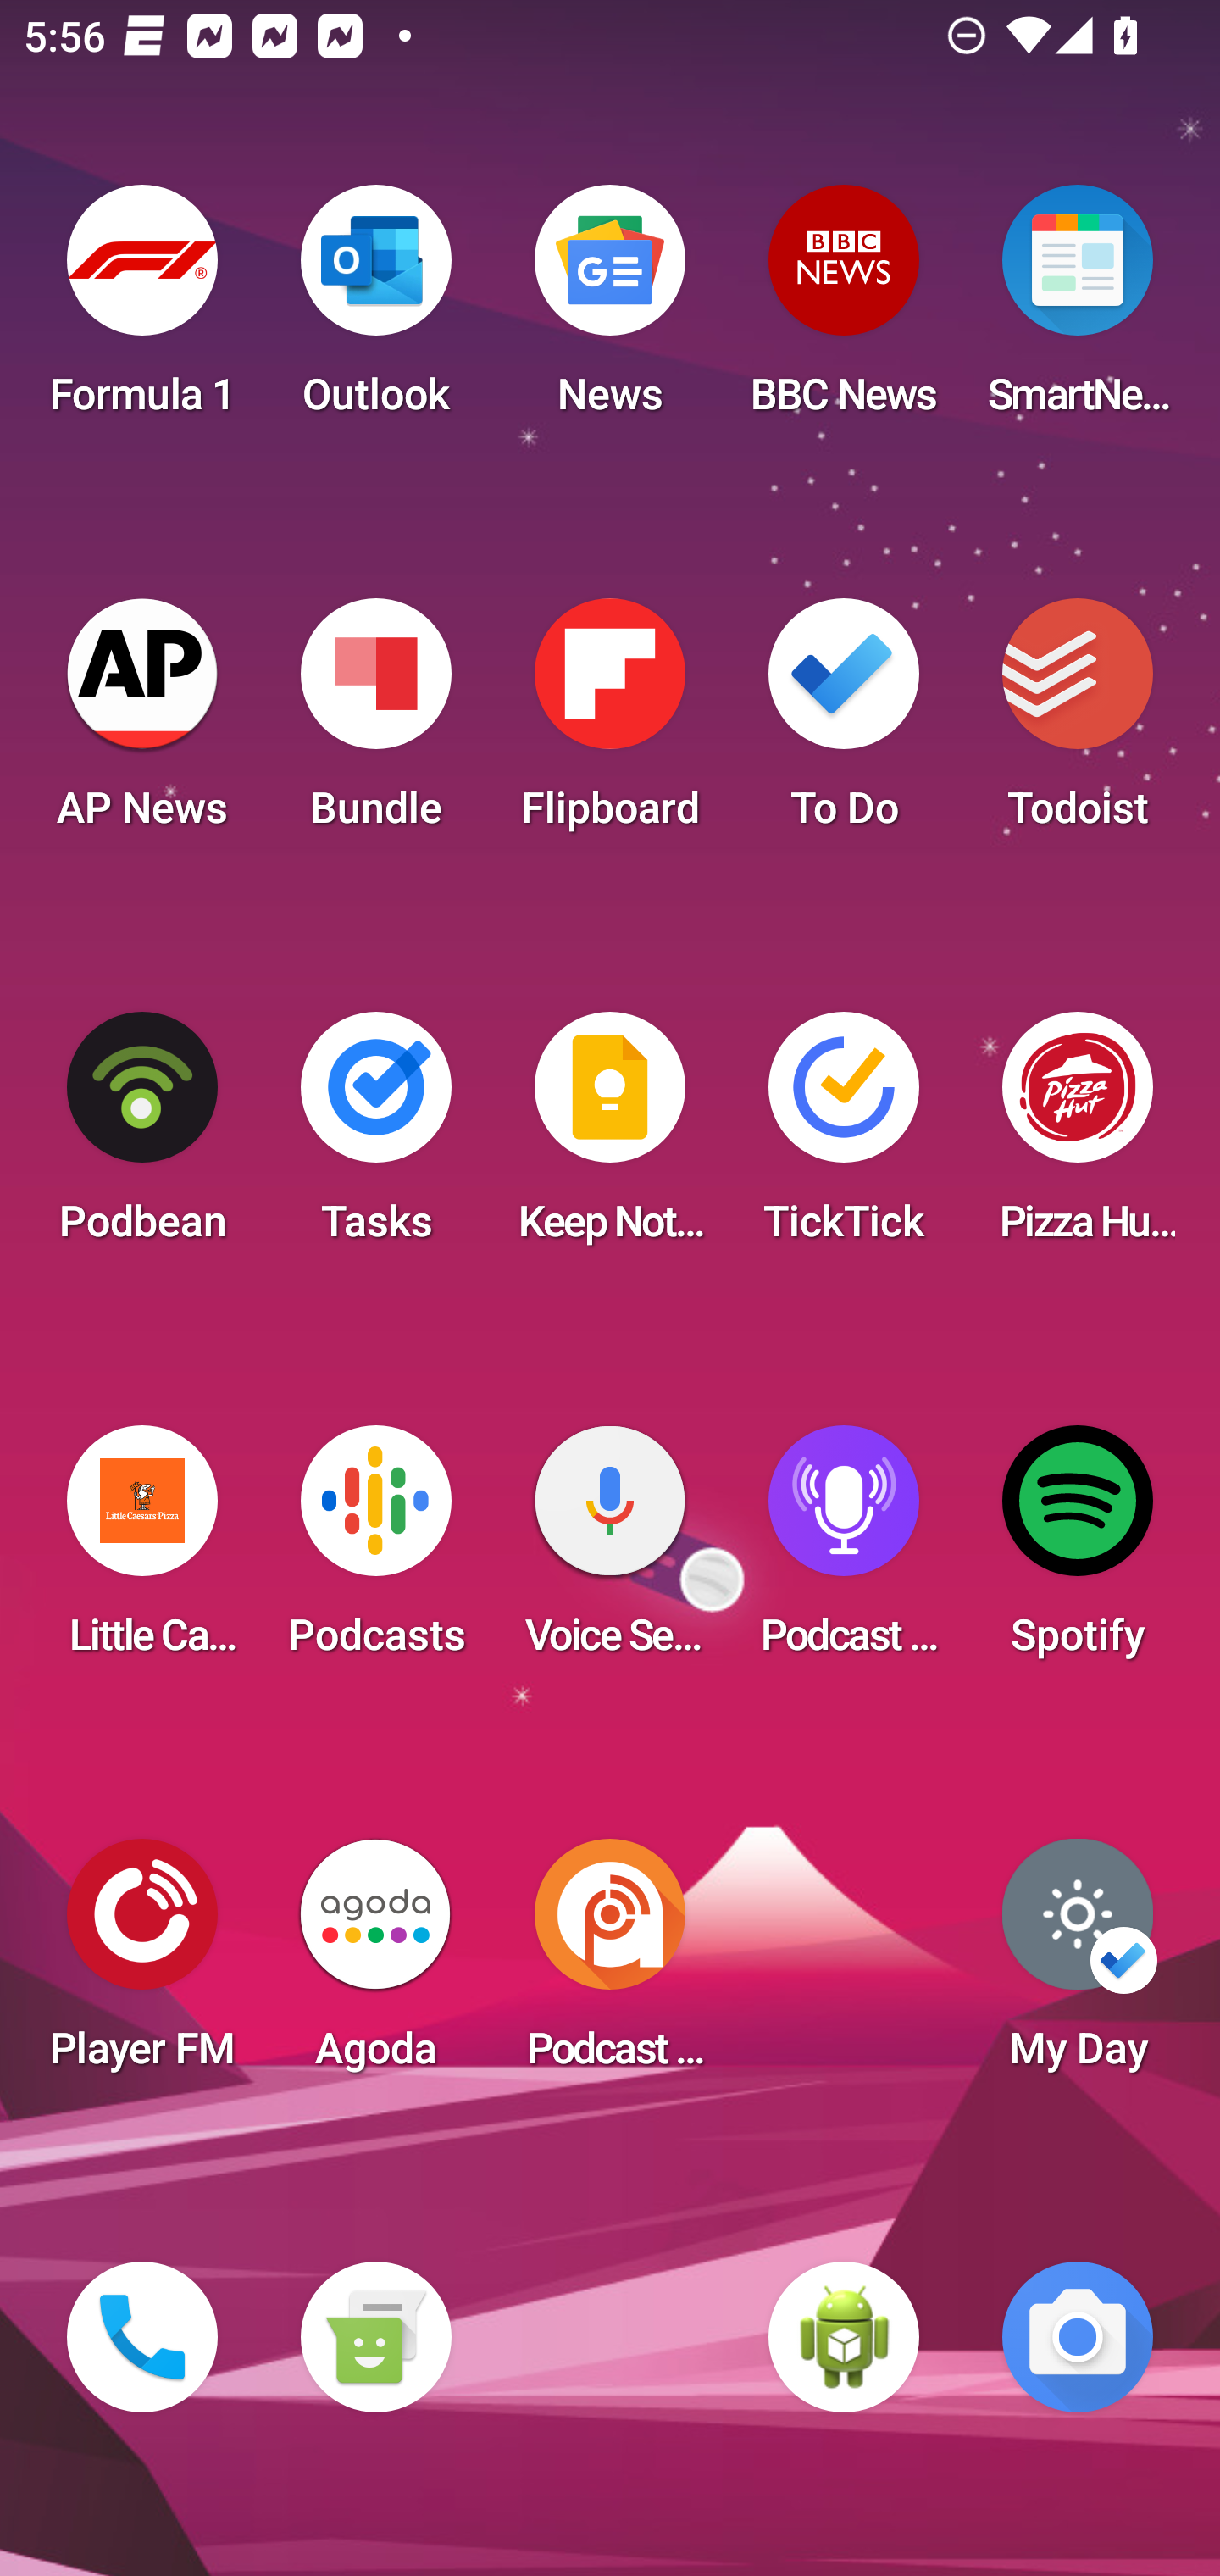  Describe the element at coordinates (1078, 310) in the screenshot. I see `SmartNews` at that location.